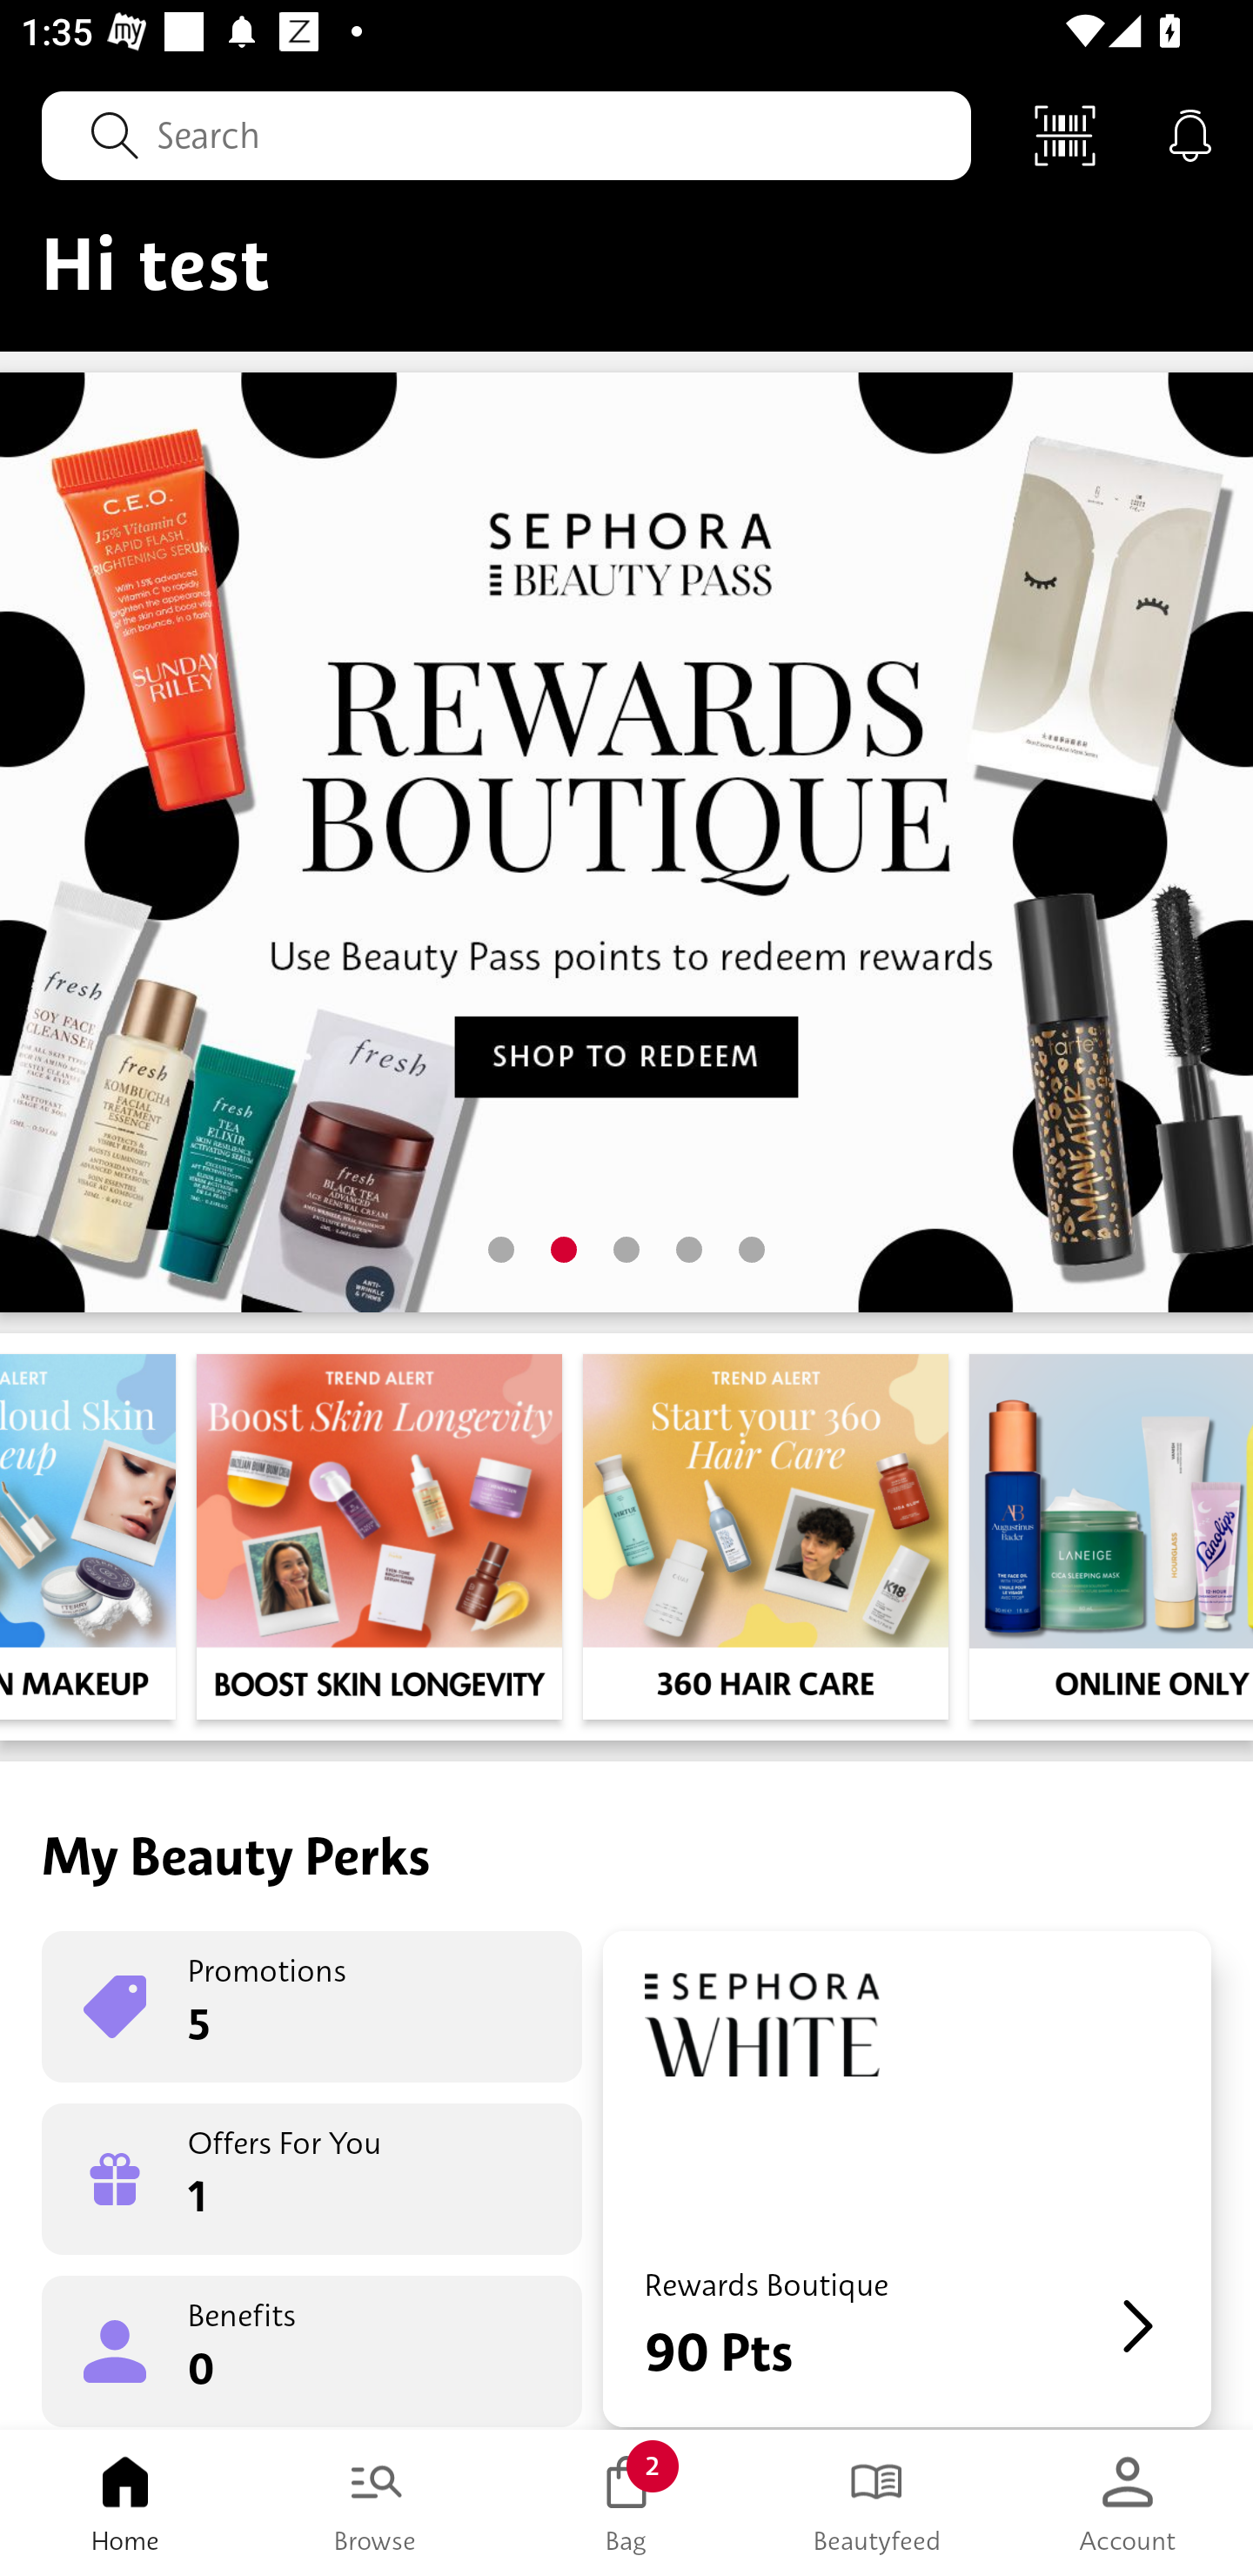  I want to click on Benefits 0, so click(312, 2350).